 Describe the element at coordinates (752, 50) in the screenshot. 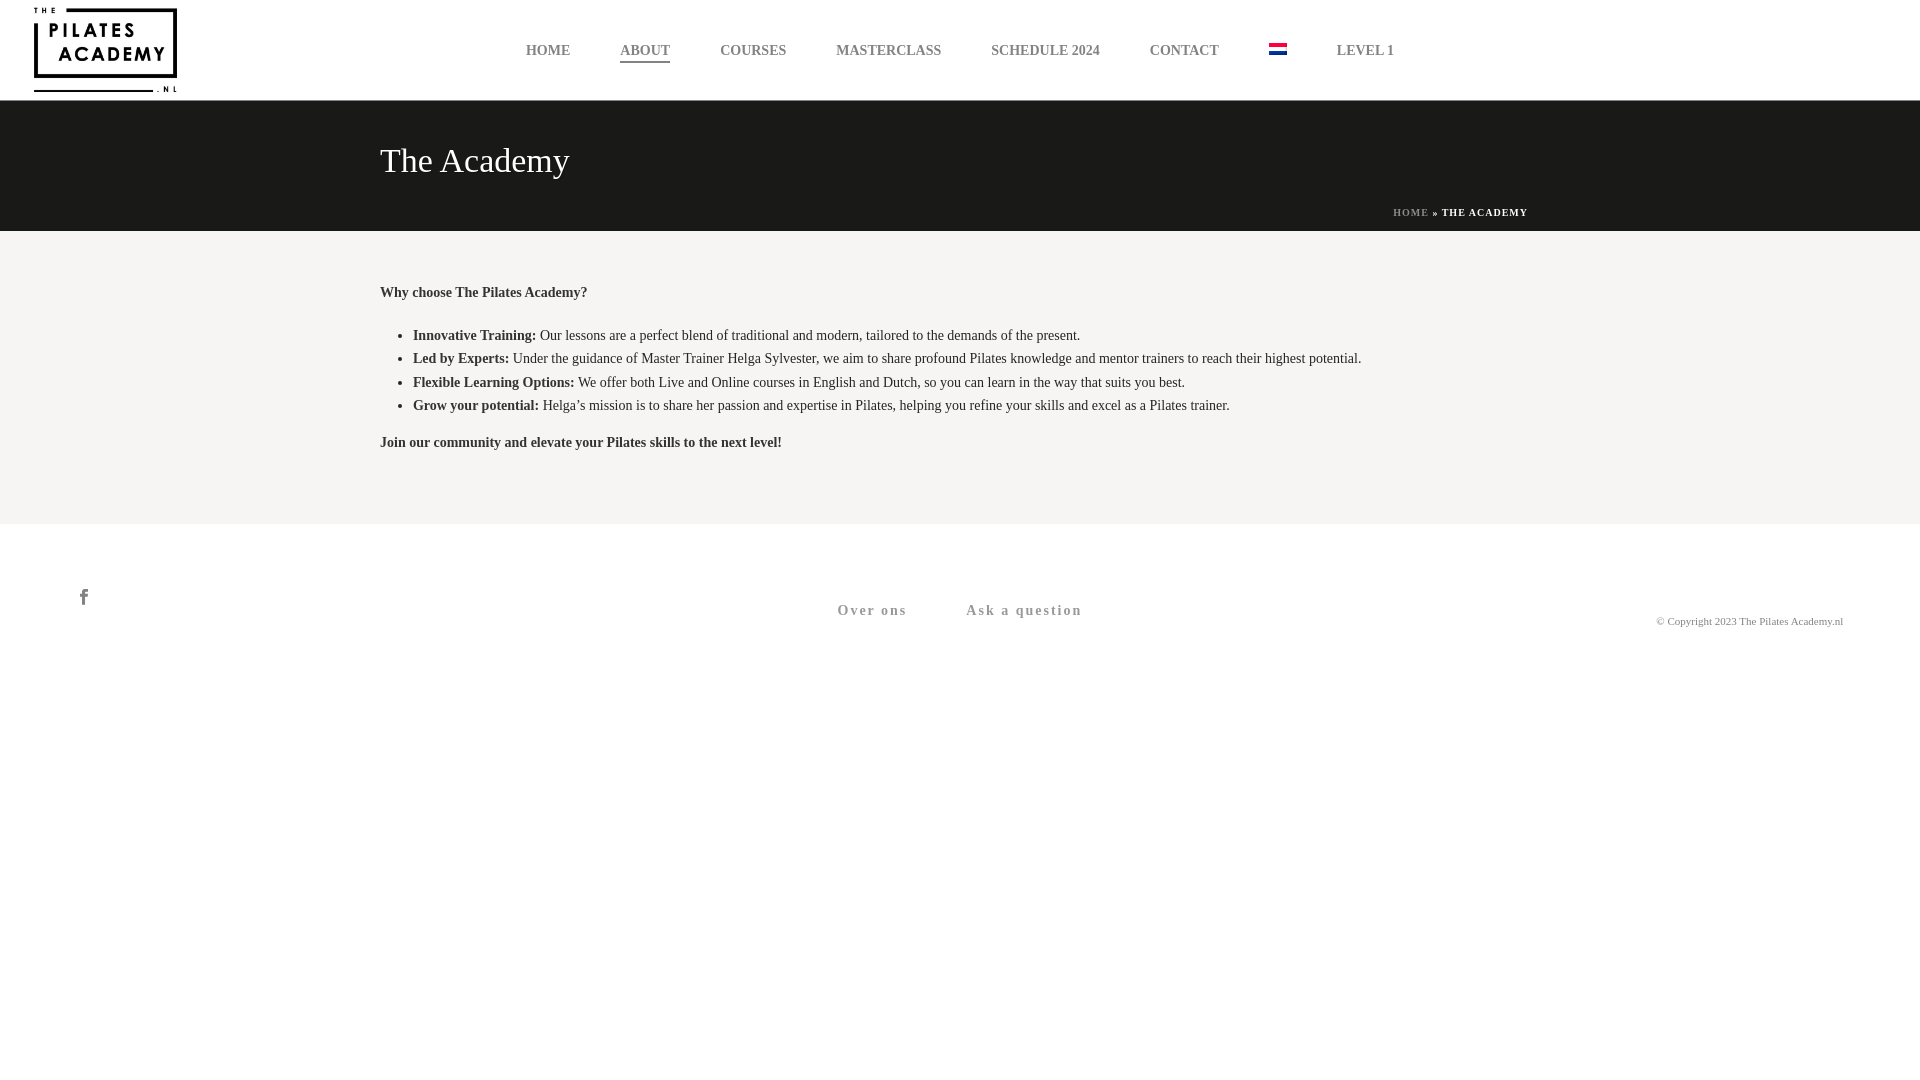

I see `COURSES` at that location.